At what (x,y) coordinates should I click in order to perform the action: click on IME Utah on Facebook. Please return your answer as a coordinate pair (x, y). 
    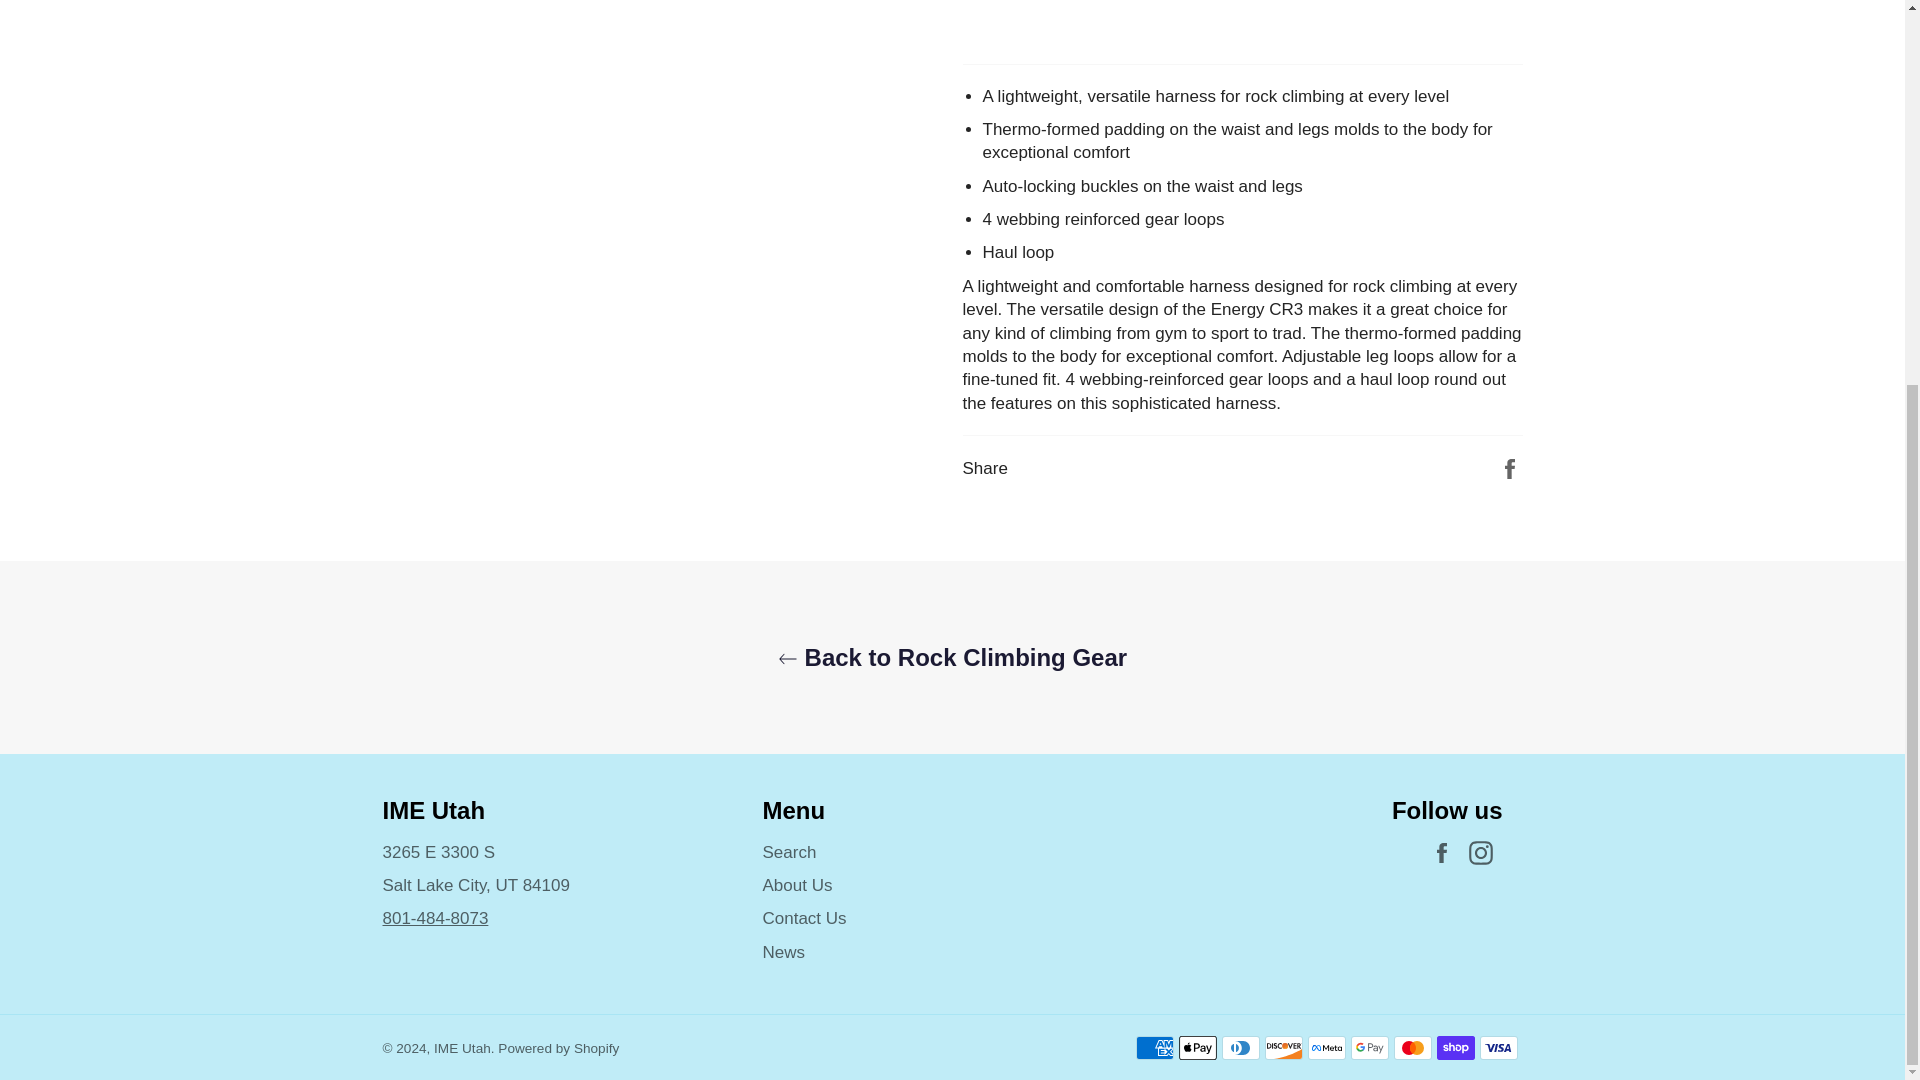
    Looking at the image, I should click on (1446, 854).